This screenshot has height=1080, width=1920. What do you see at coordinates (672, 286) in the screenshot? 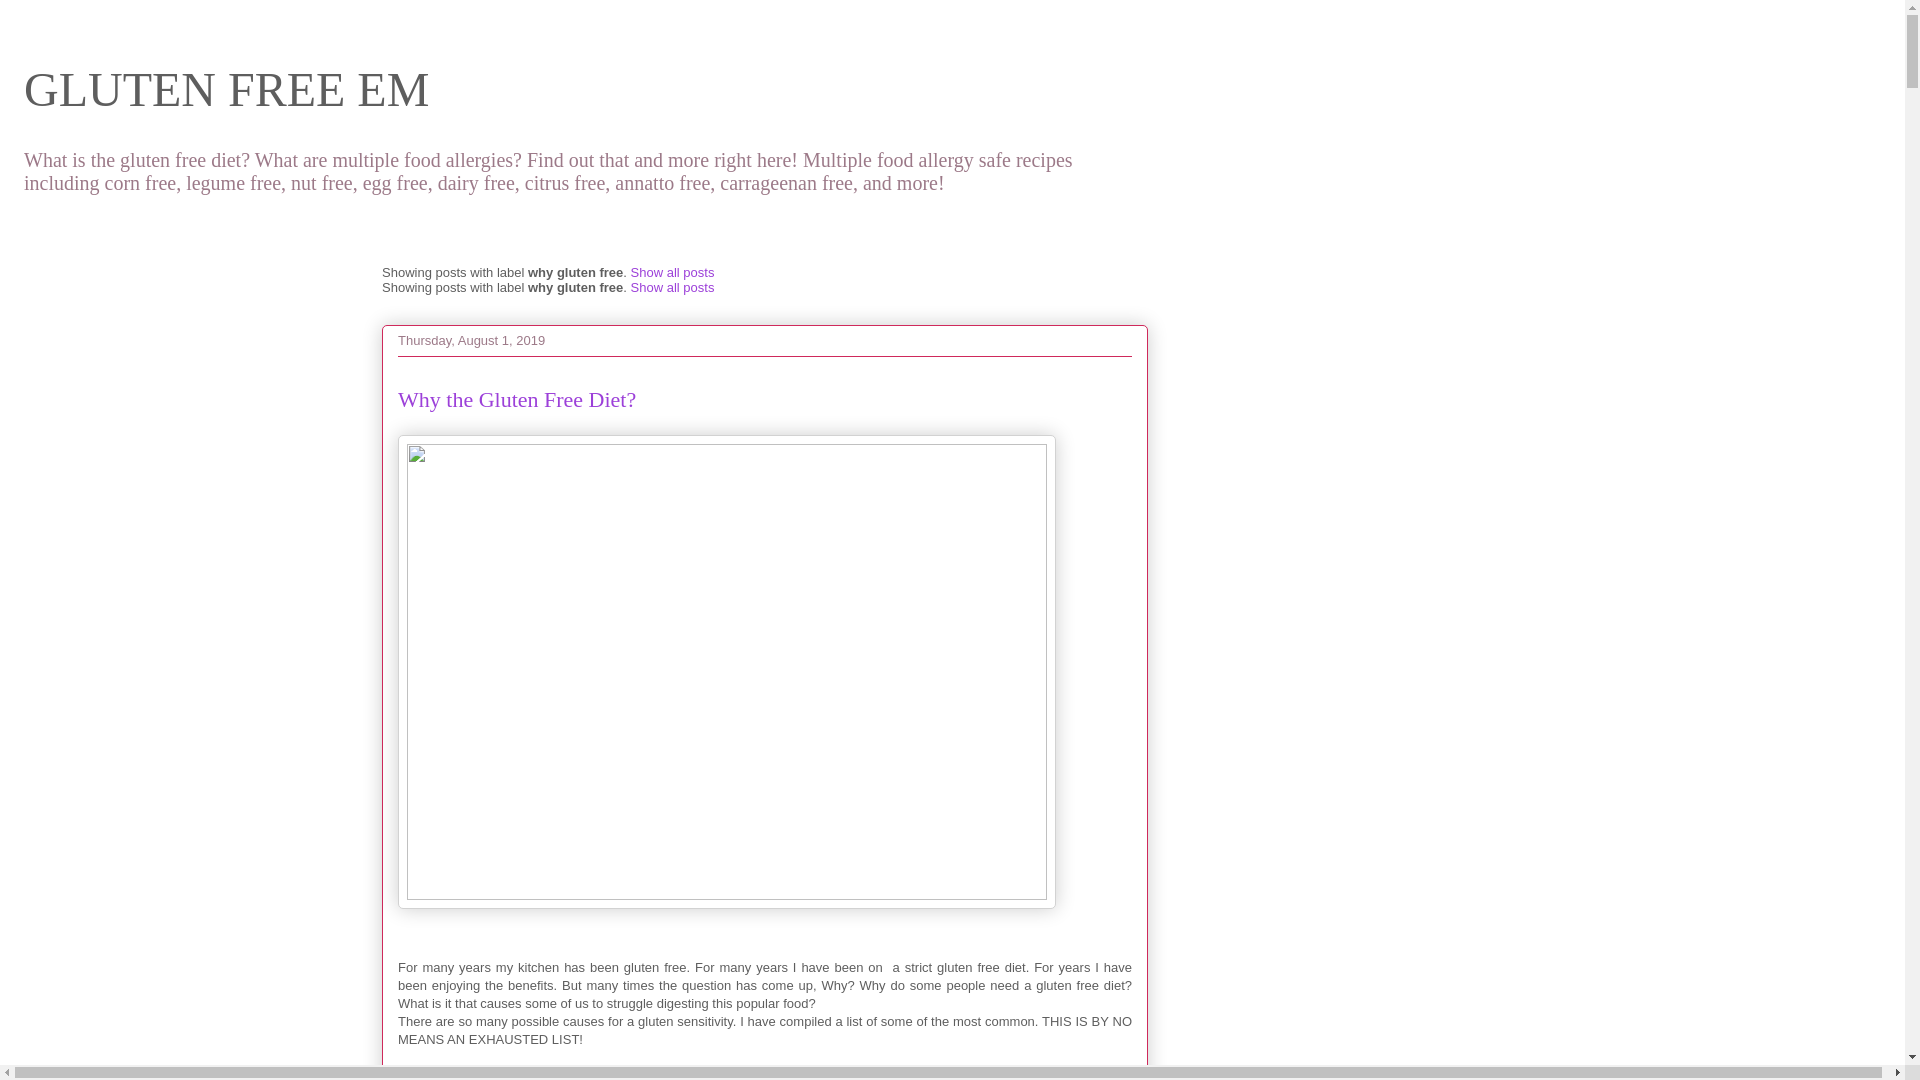
I see `Show all posts` at bounding box center [672, 286].